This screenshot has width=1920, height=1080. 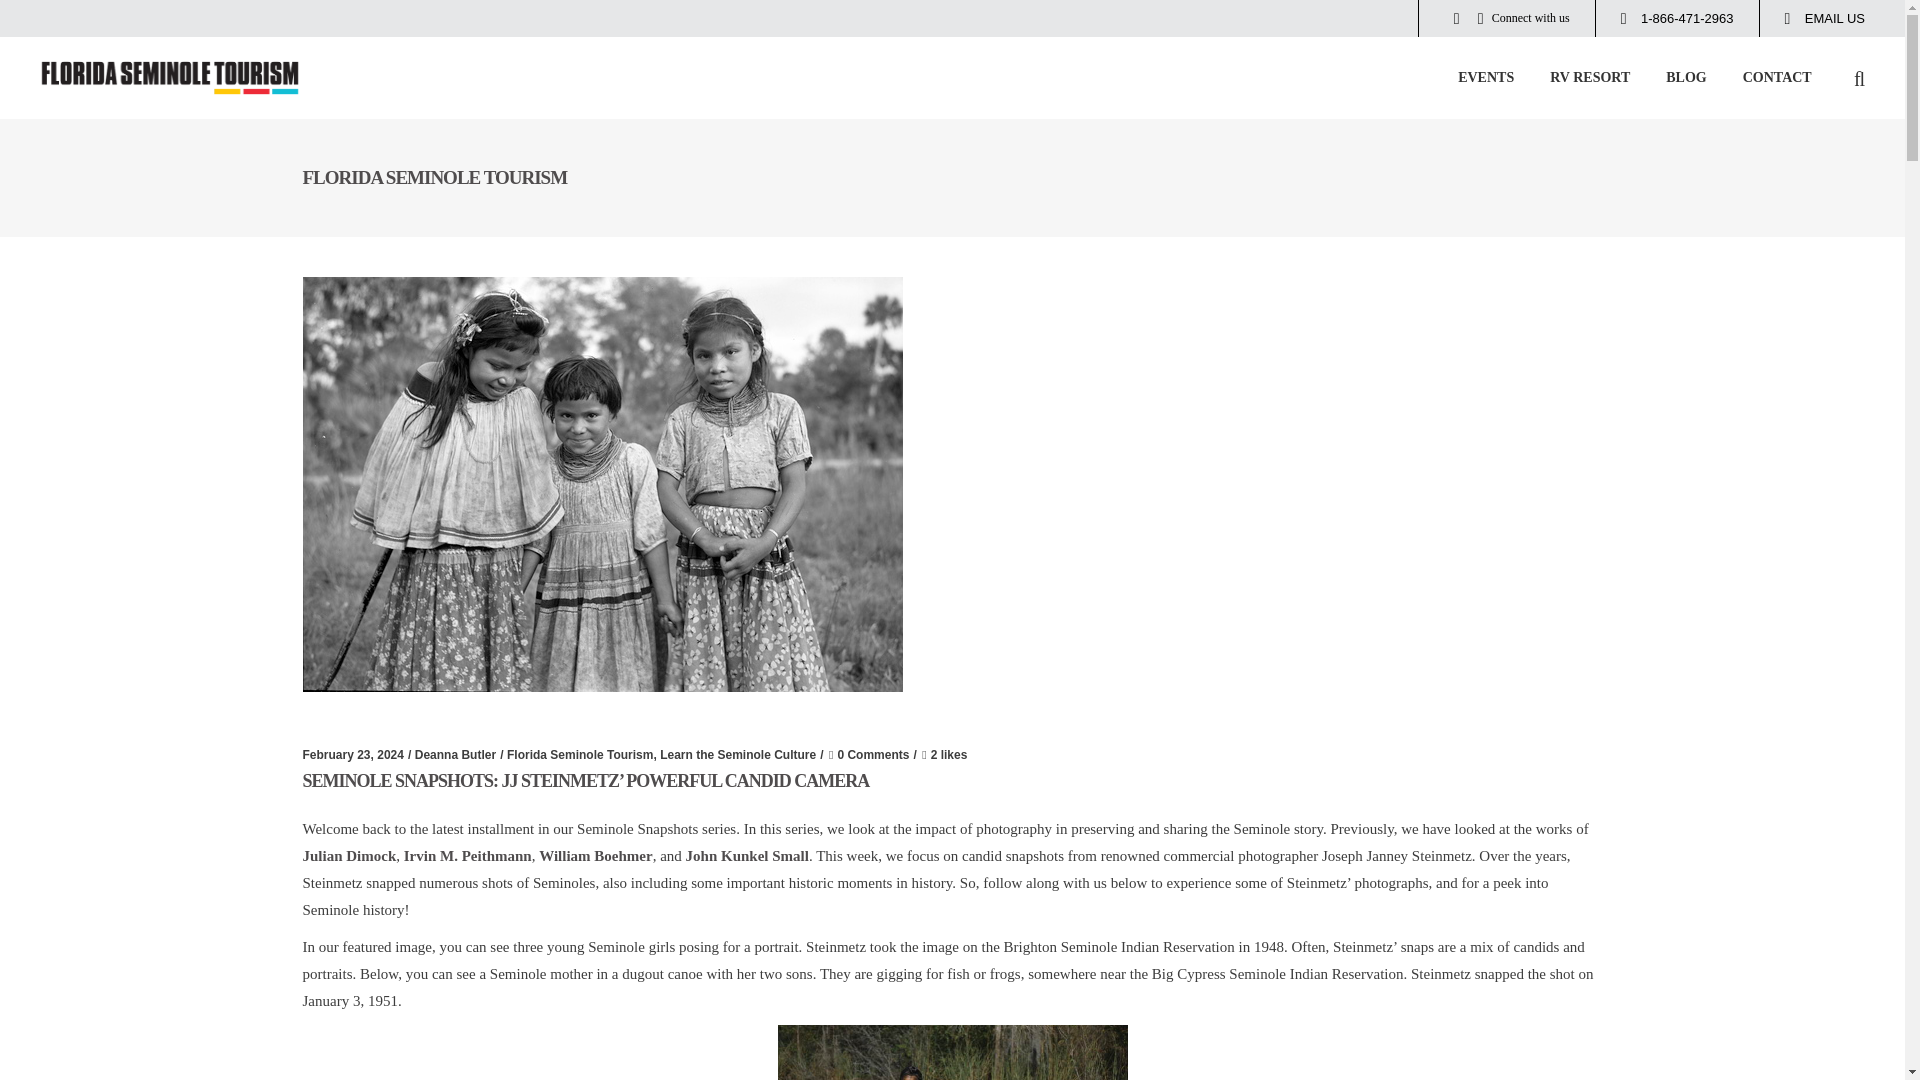 I want to click on Like this, so click(x=943, y=755).